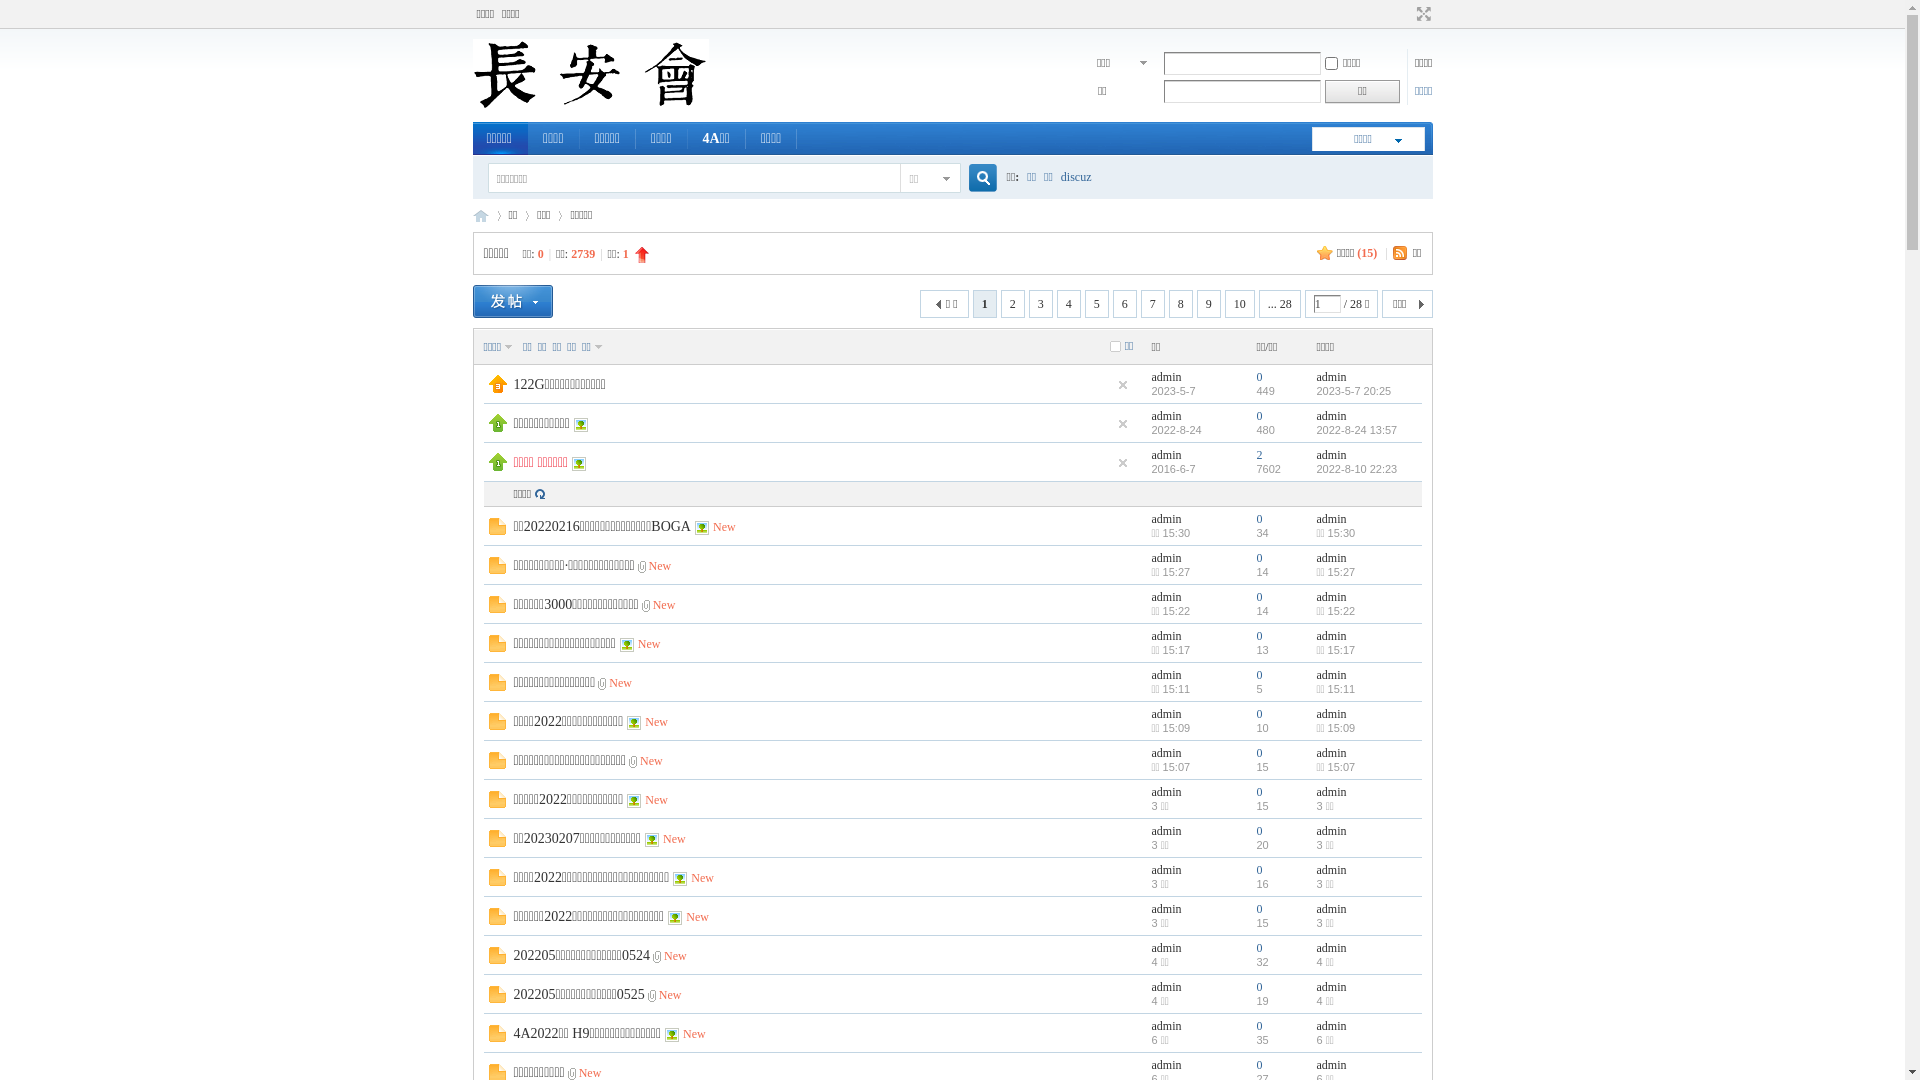 Image resolution: width=1920 pixels, height=1080 pixels. Describe the element at coordinates (1331, 909) in the screenshot. I see `admin` at that location.